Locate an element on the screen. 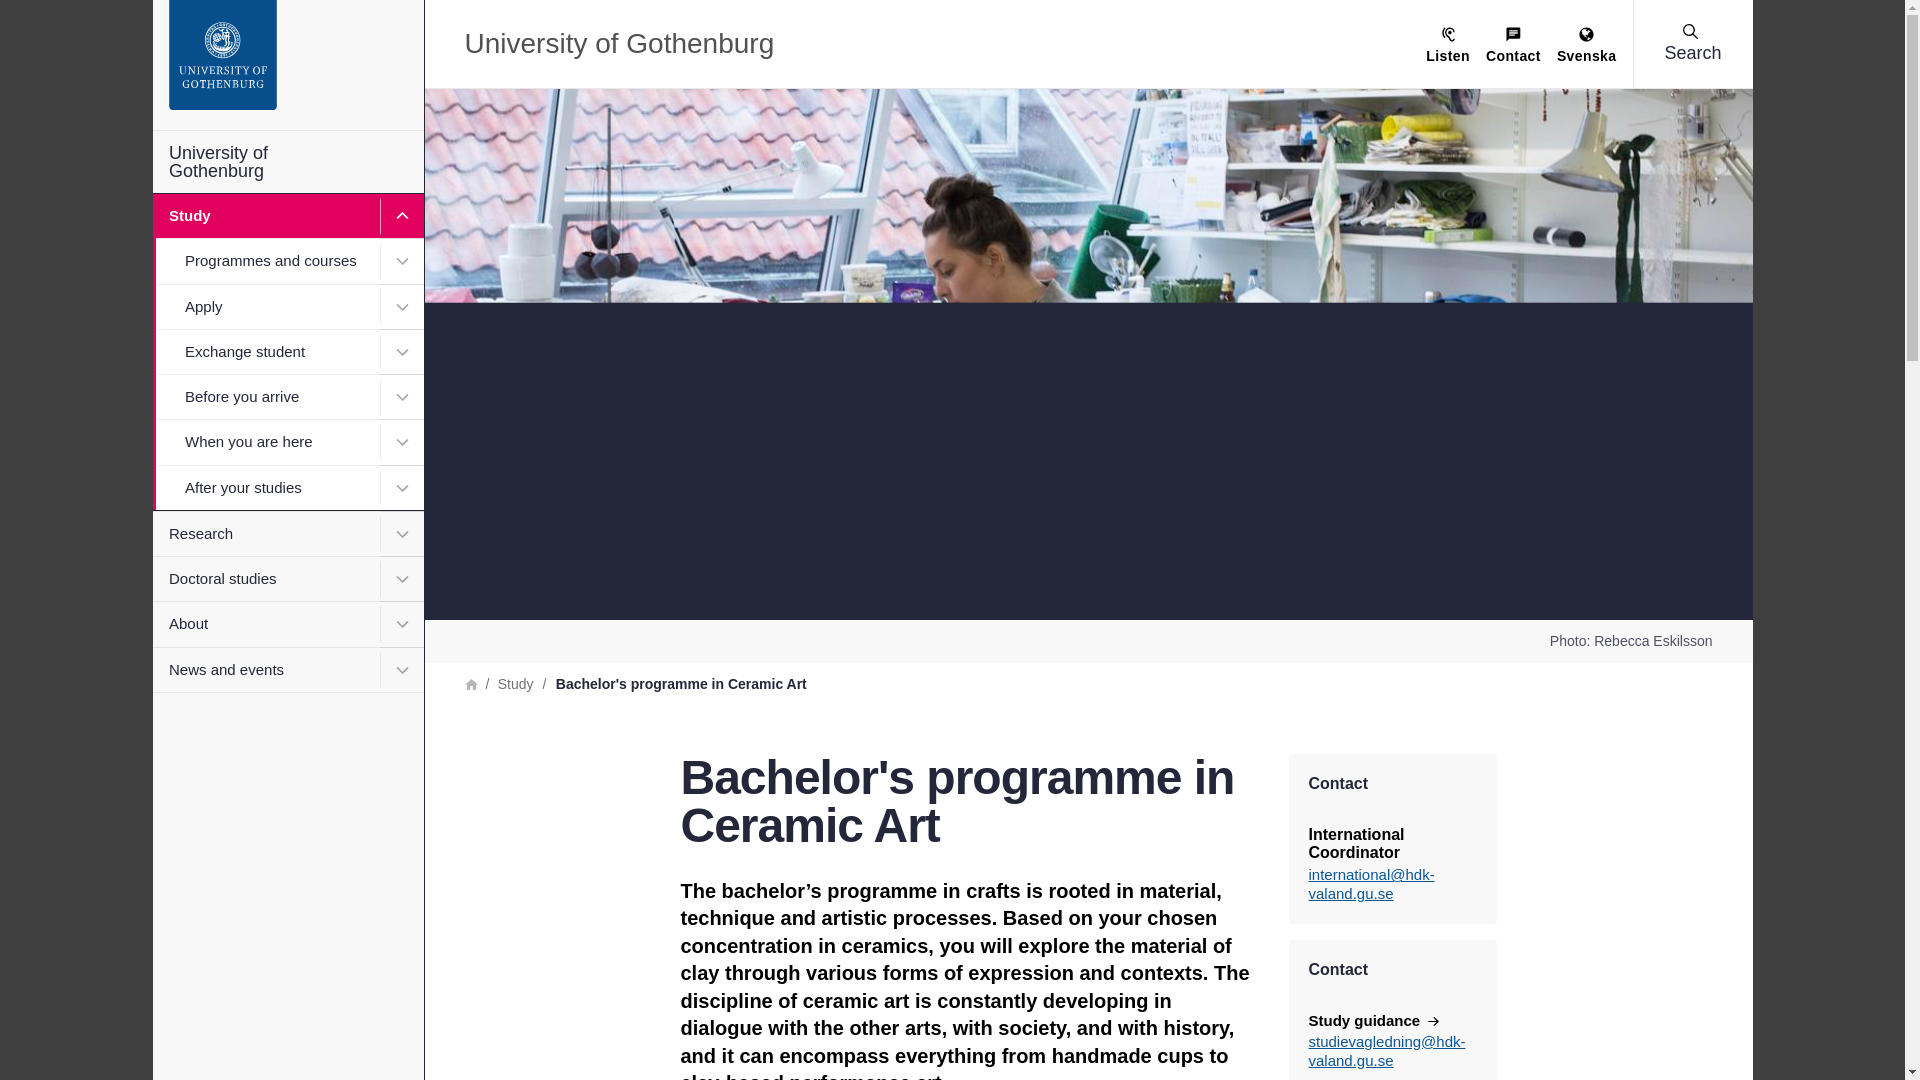  Study is located at coordinates (286, 216).